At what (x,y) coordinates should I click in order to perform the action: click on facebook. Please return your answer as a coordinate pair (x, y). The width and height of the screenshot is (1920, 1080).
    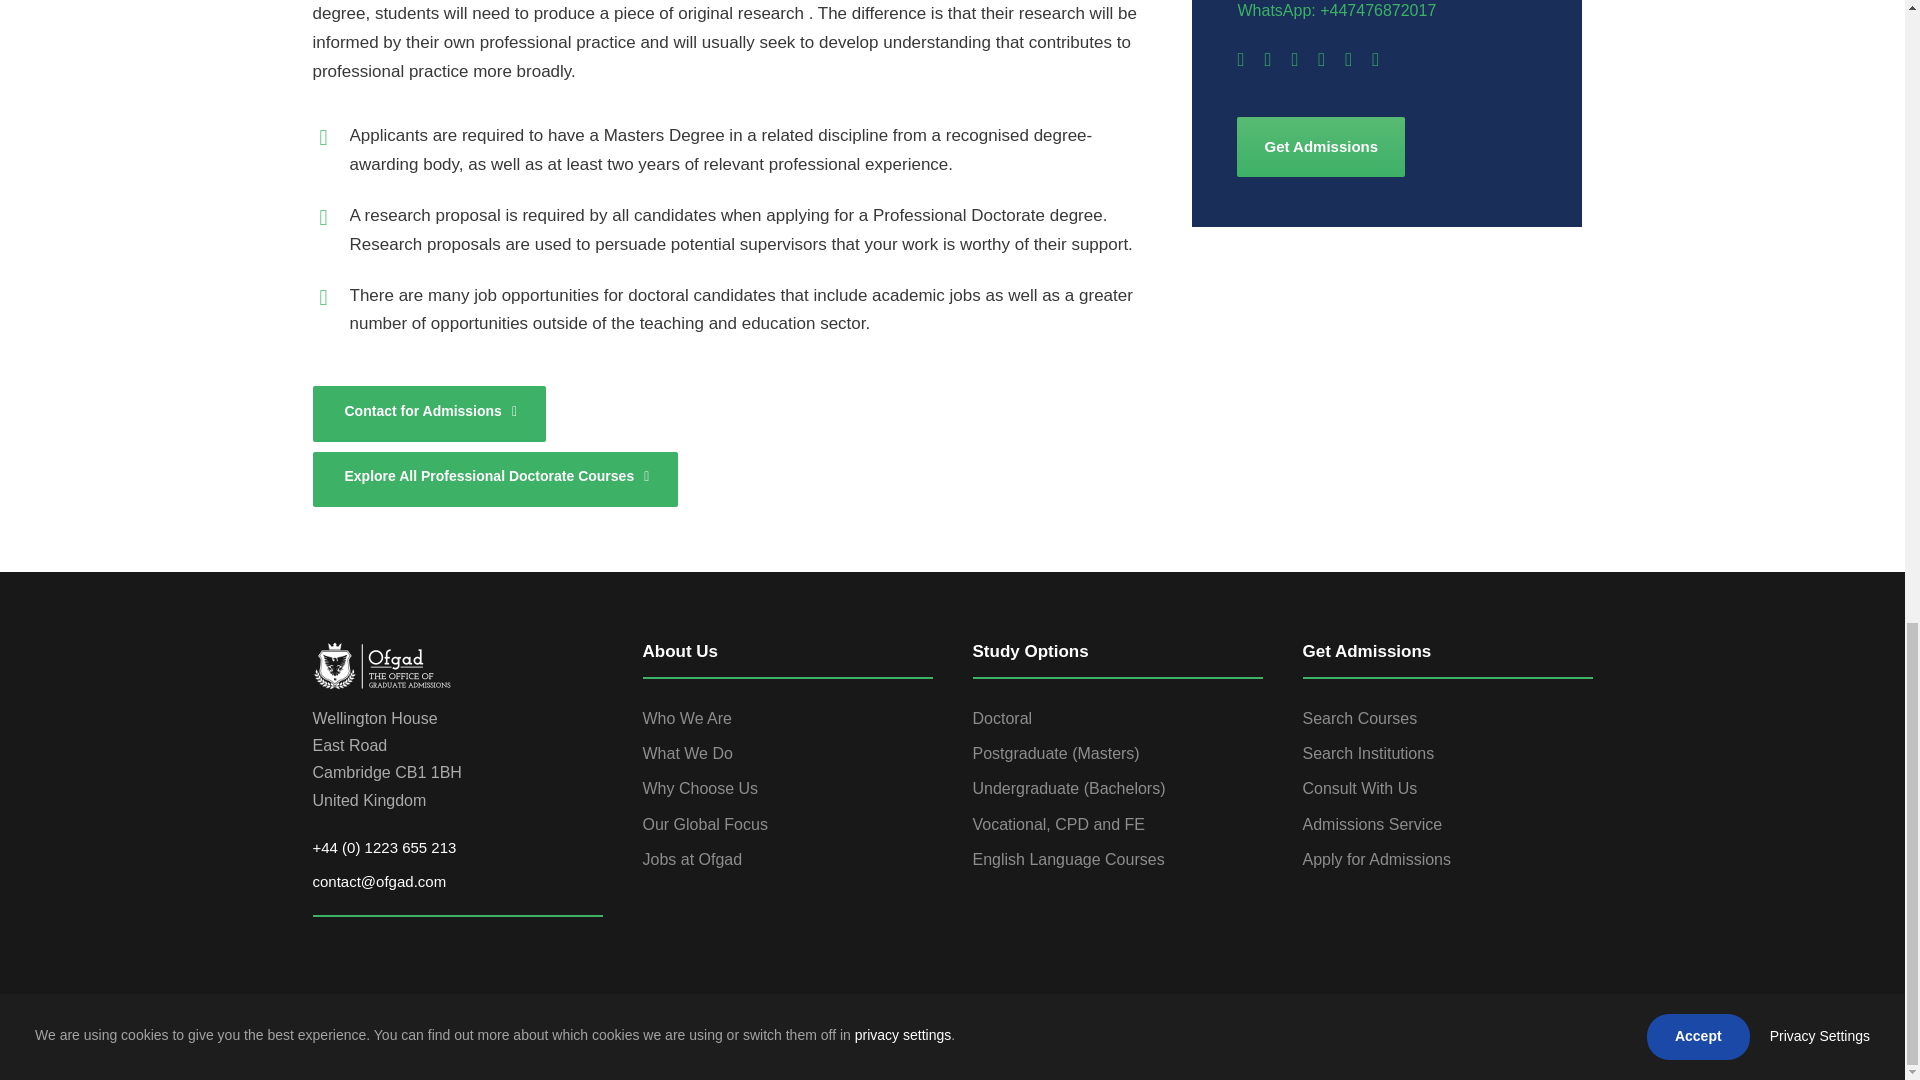
    Looking at the image, I should click on (1454, 1037).